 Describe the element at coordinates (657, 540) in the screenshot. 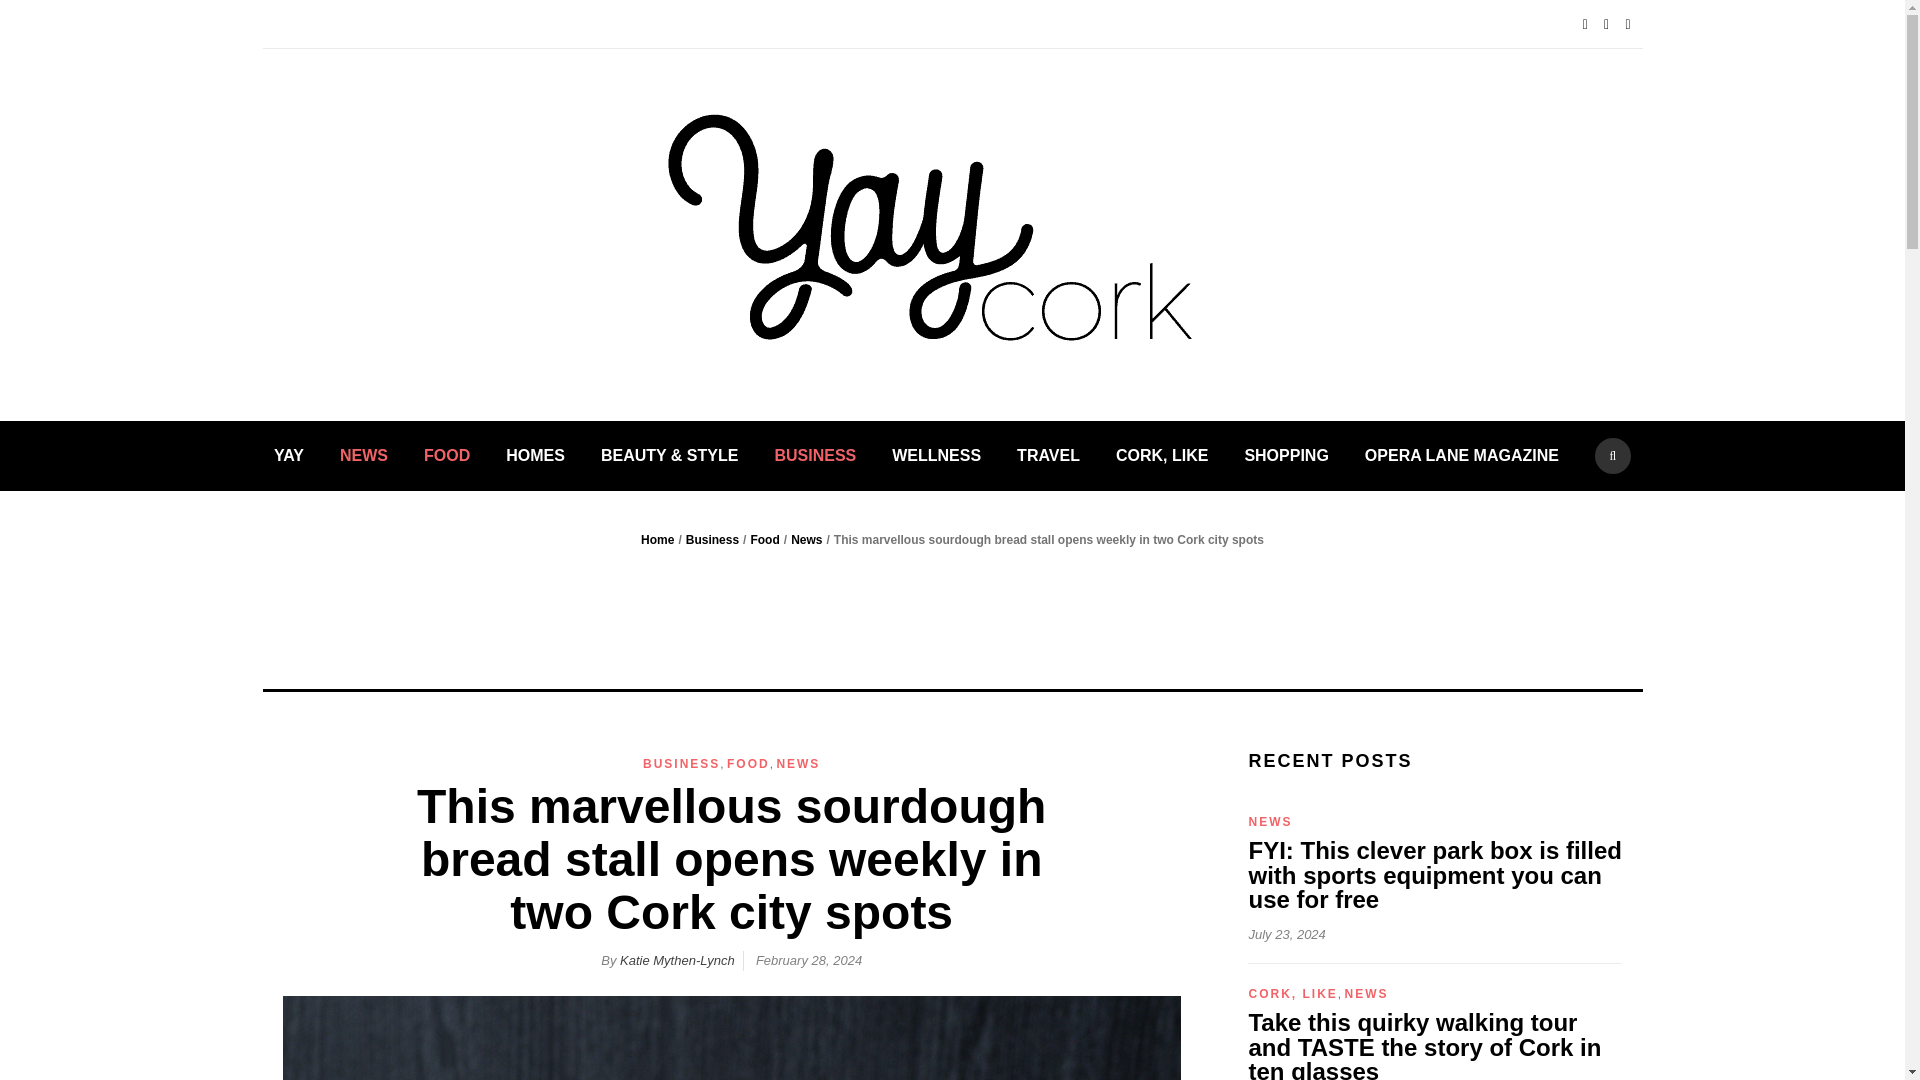

I see `Home` at that location.